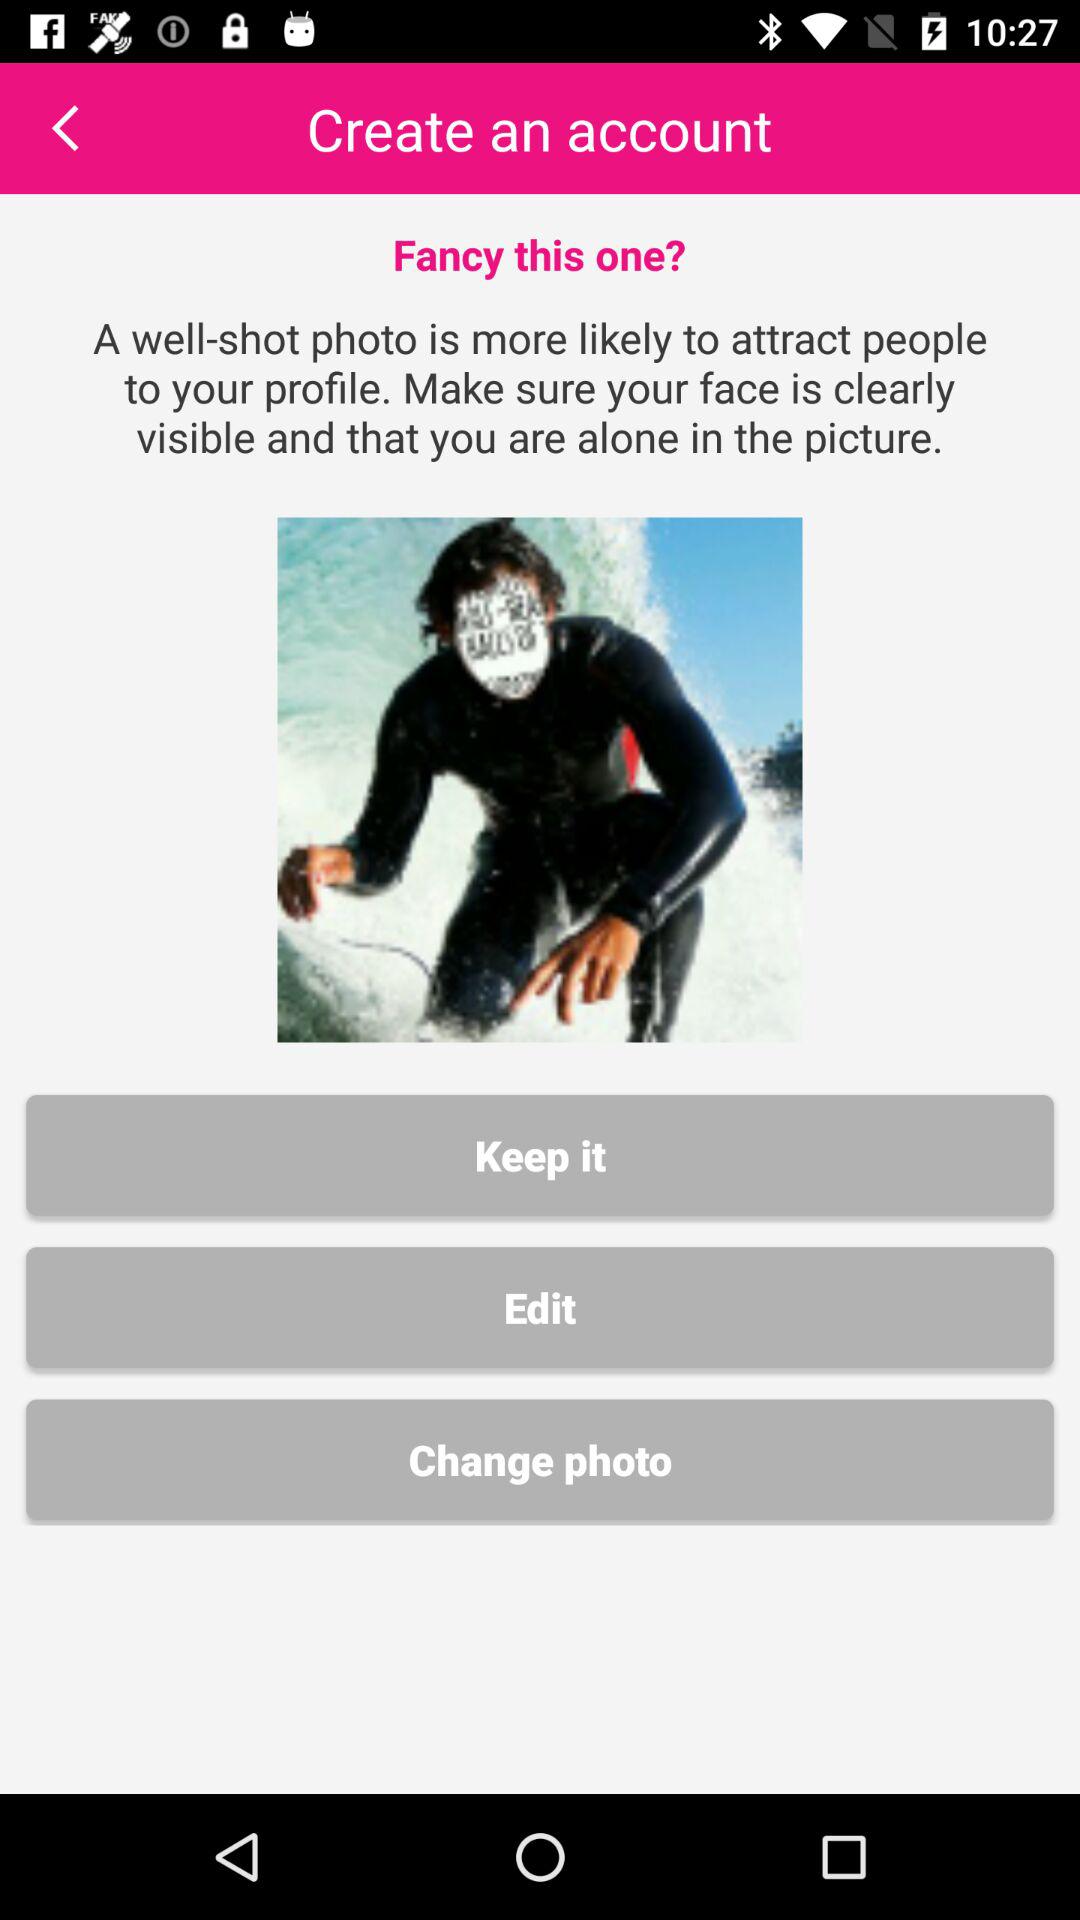  What do you see at coordinates (540, 1307) in the screenshot?
I see `launch item below keep it` at bounding box center [540, 1307].